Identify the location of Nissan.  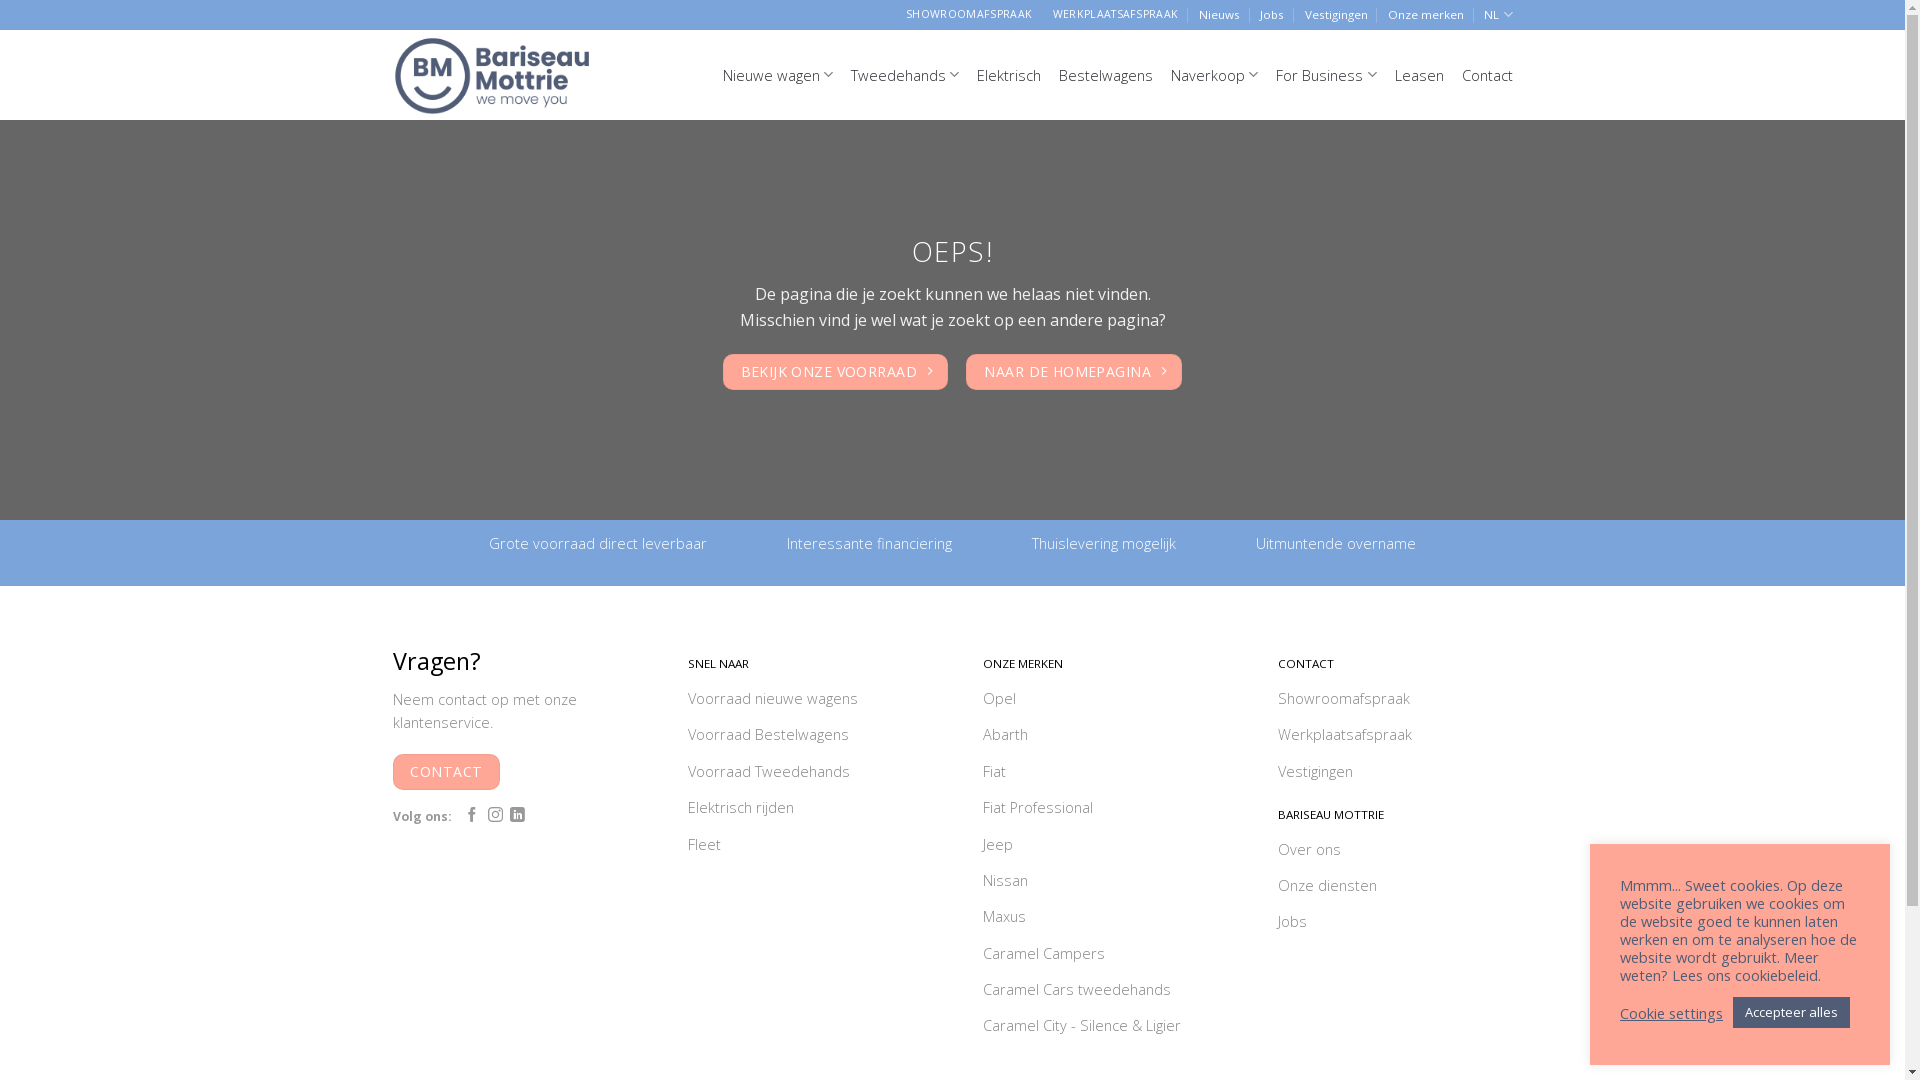
(1100, 883).